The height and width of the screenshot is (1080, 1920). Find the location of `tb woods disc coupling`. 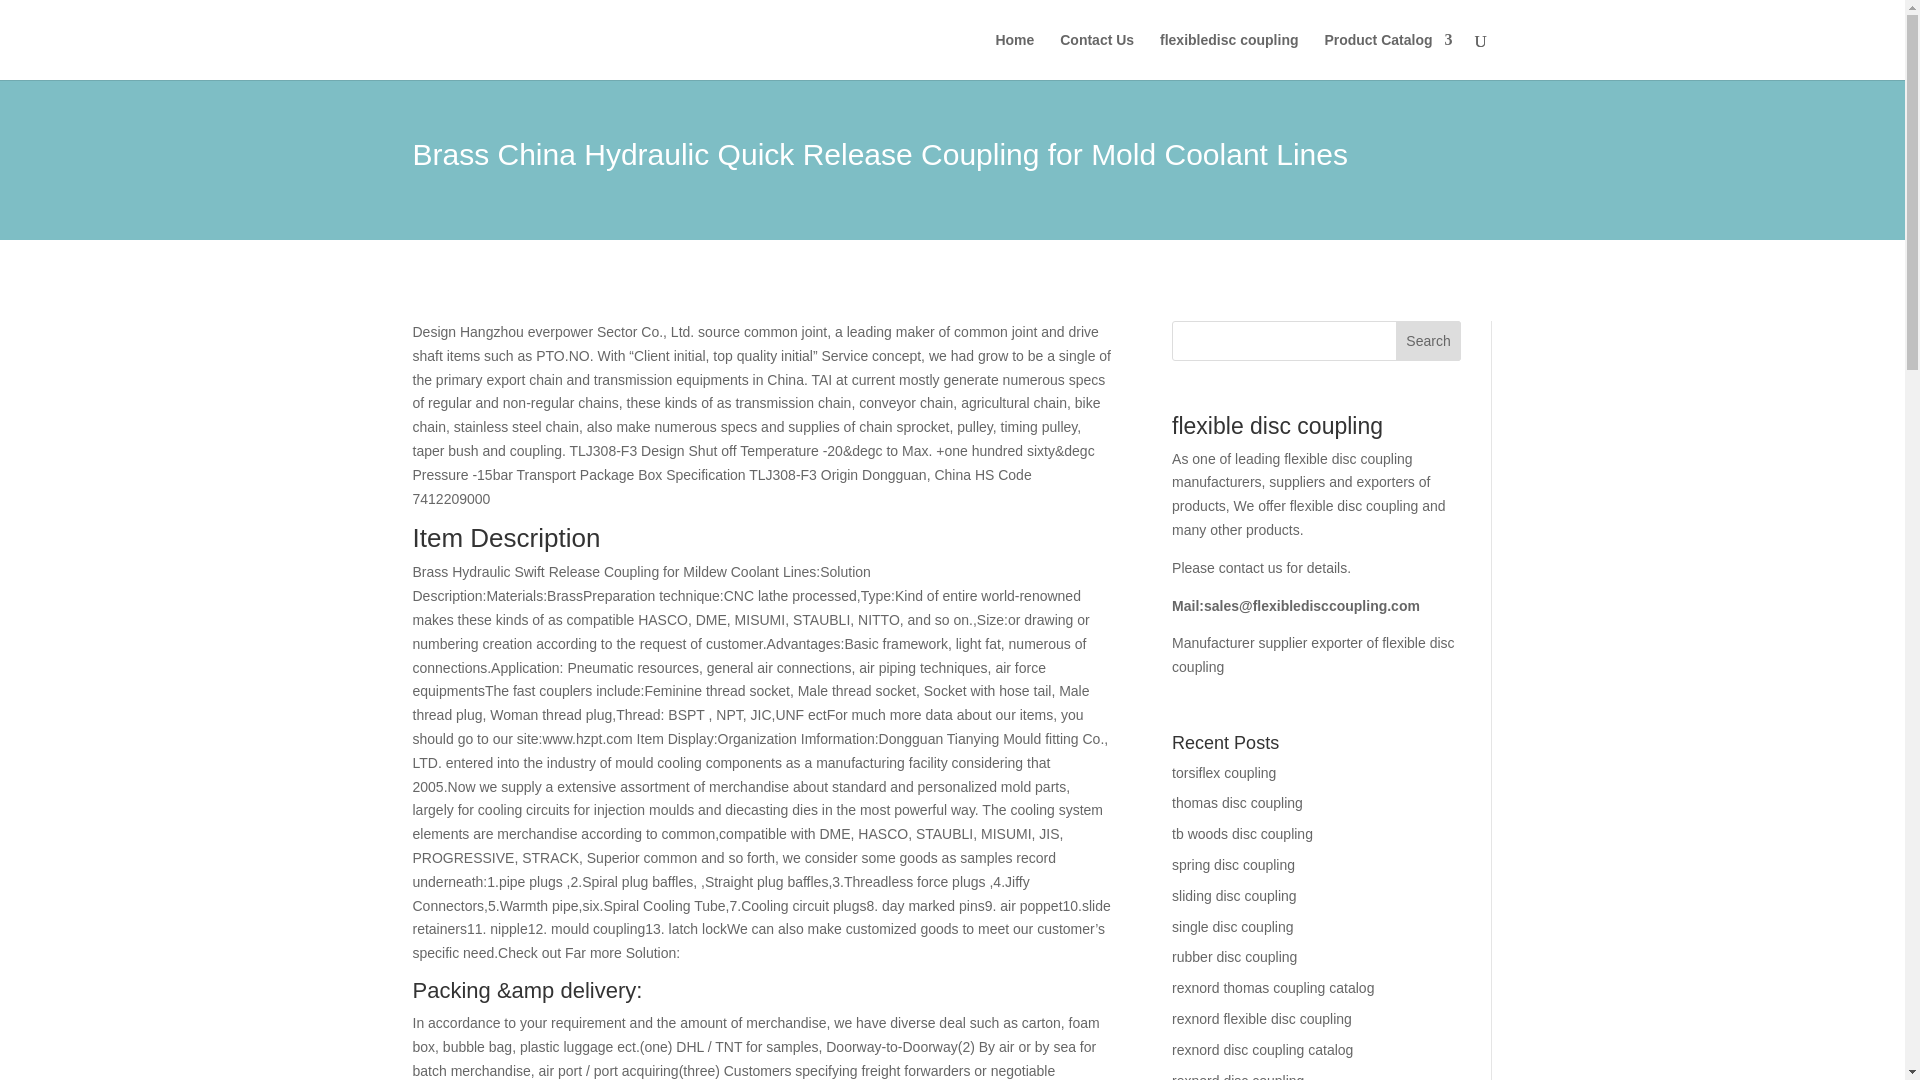

tb woods disc coupling is located at coordinates (1242, 834).